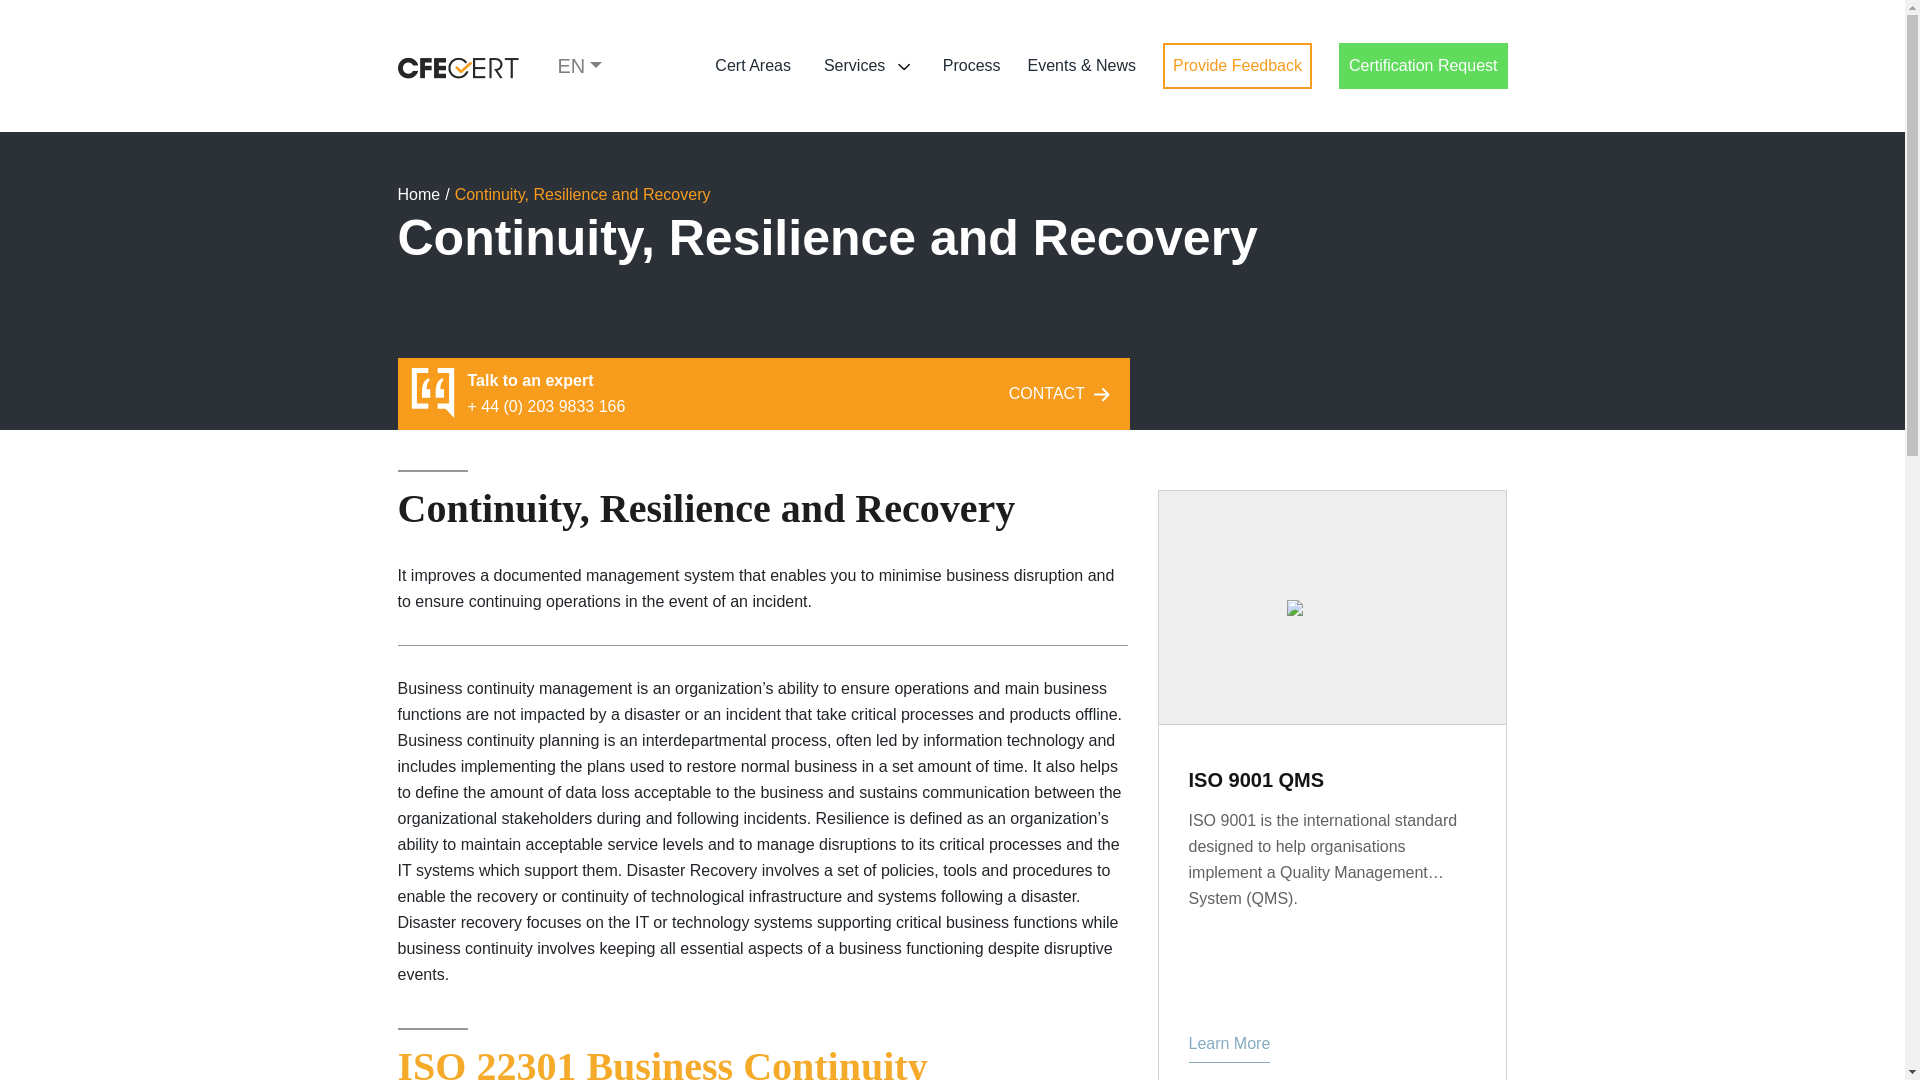 The image size is (1920, 1080). What do you see at coordinates (1422, 66) in the screenshot?
I see `Certification Request` at bounding box center [1422, 66].